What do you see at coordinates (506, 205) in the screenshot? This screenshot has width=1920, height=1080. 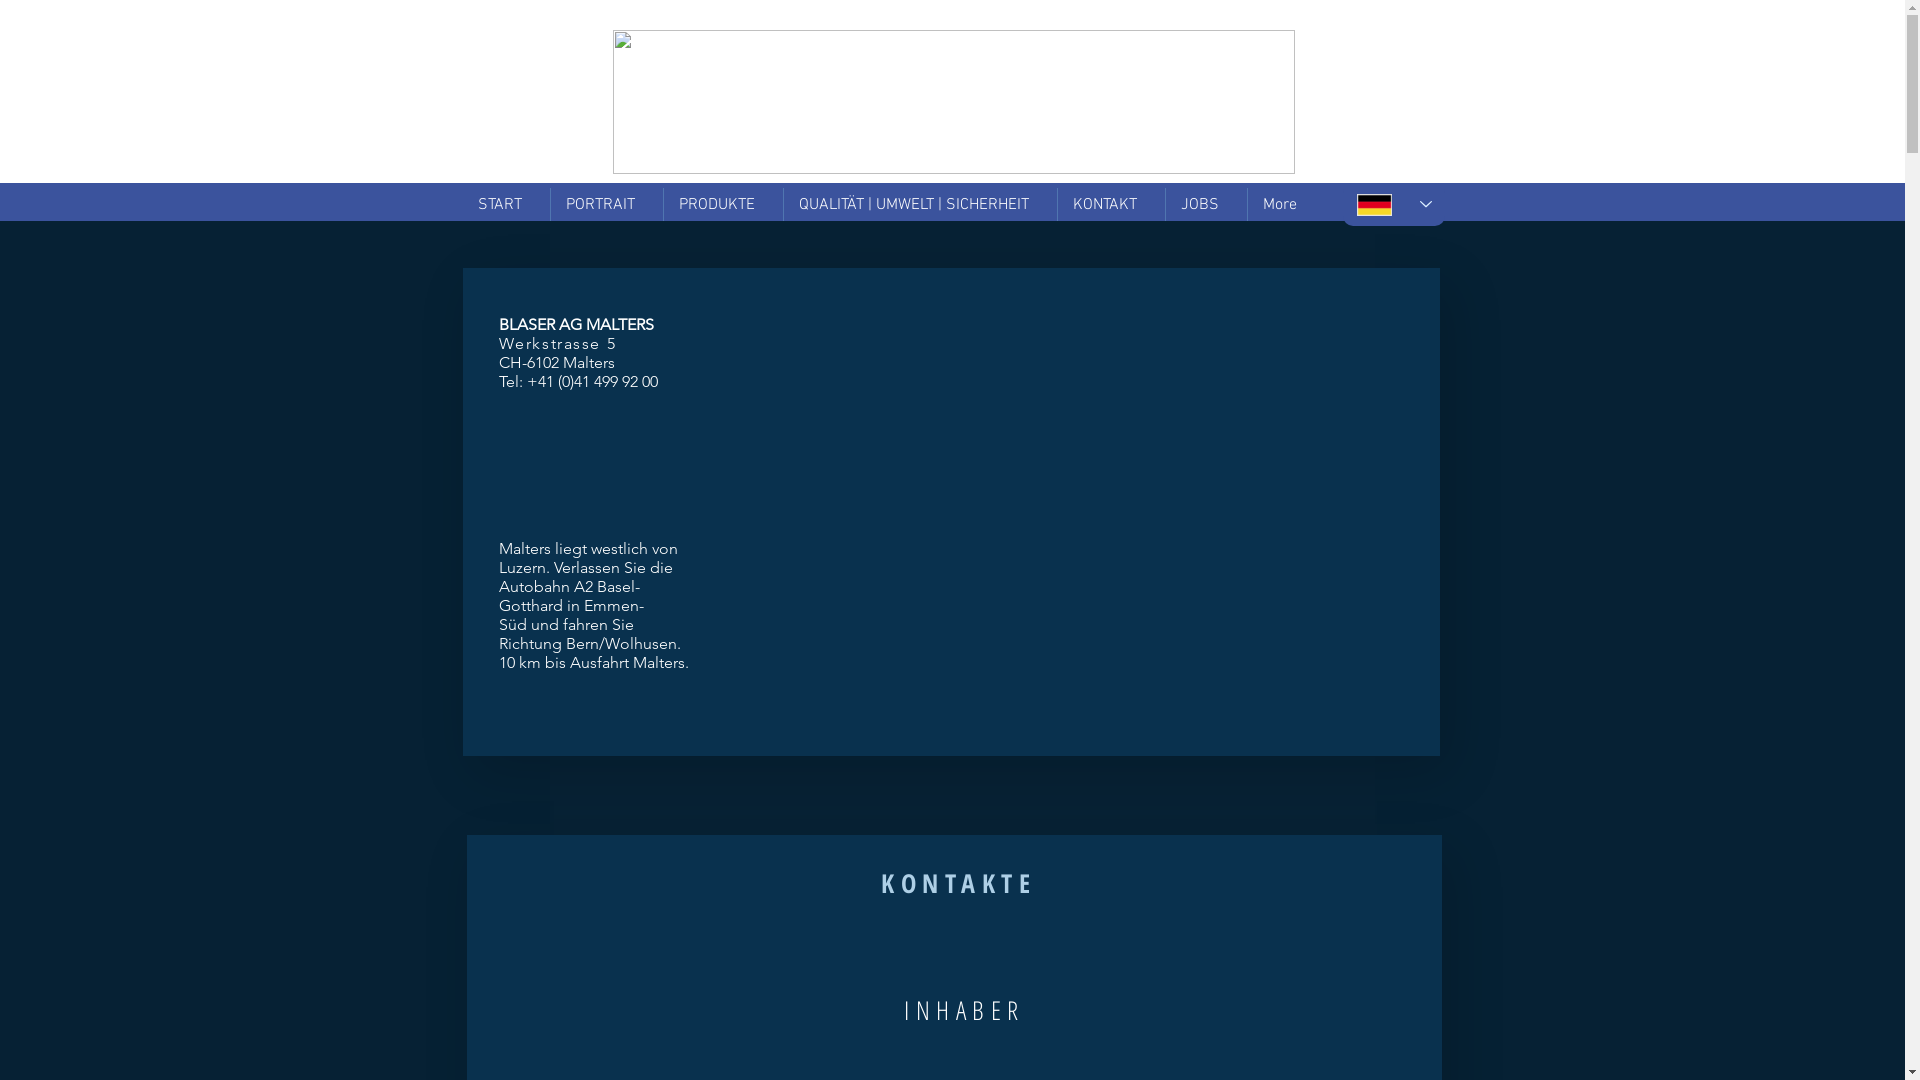 I see `START` at bounding box center [506, 205].